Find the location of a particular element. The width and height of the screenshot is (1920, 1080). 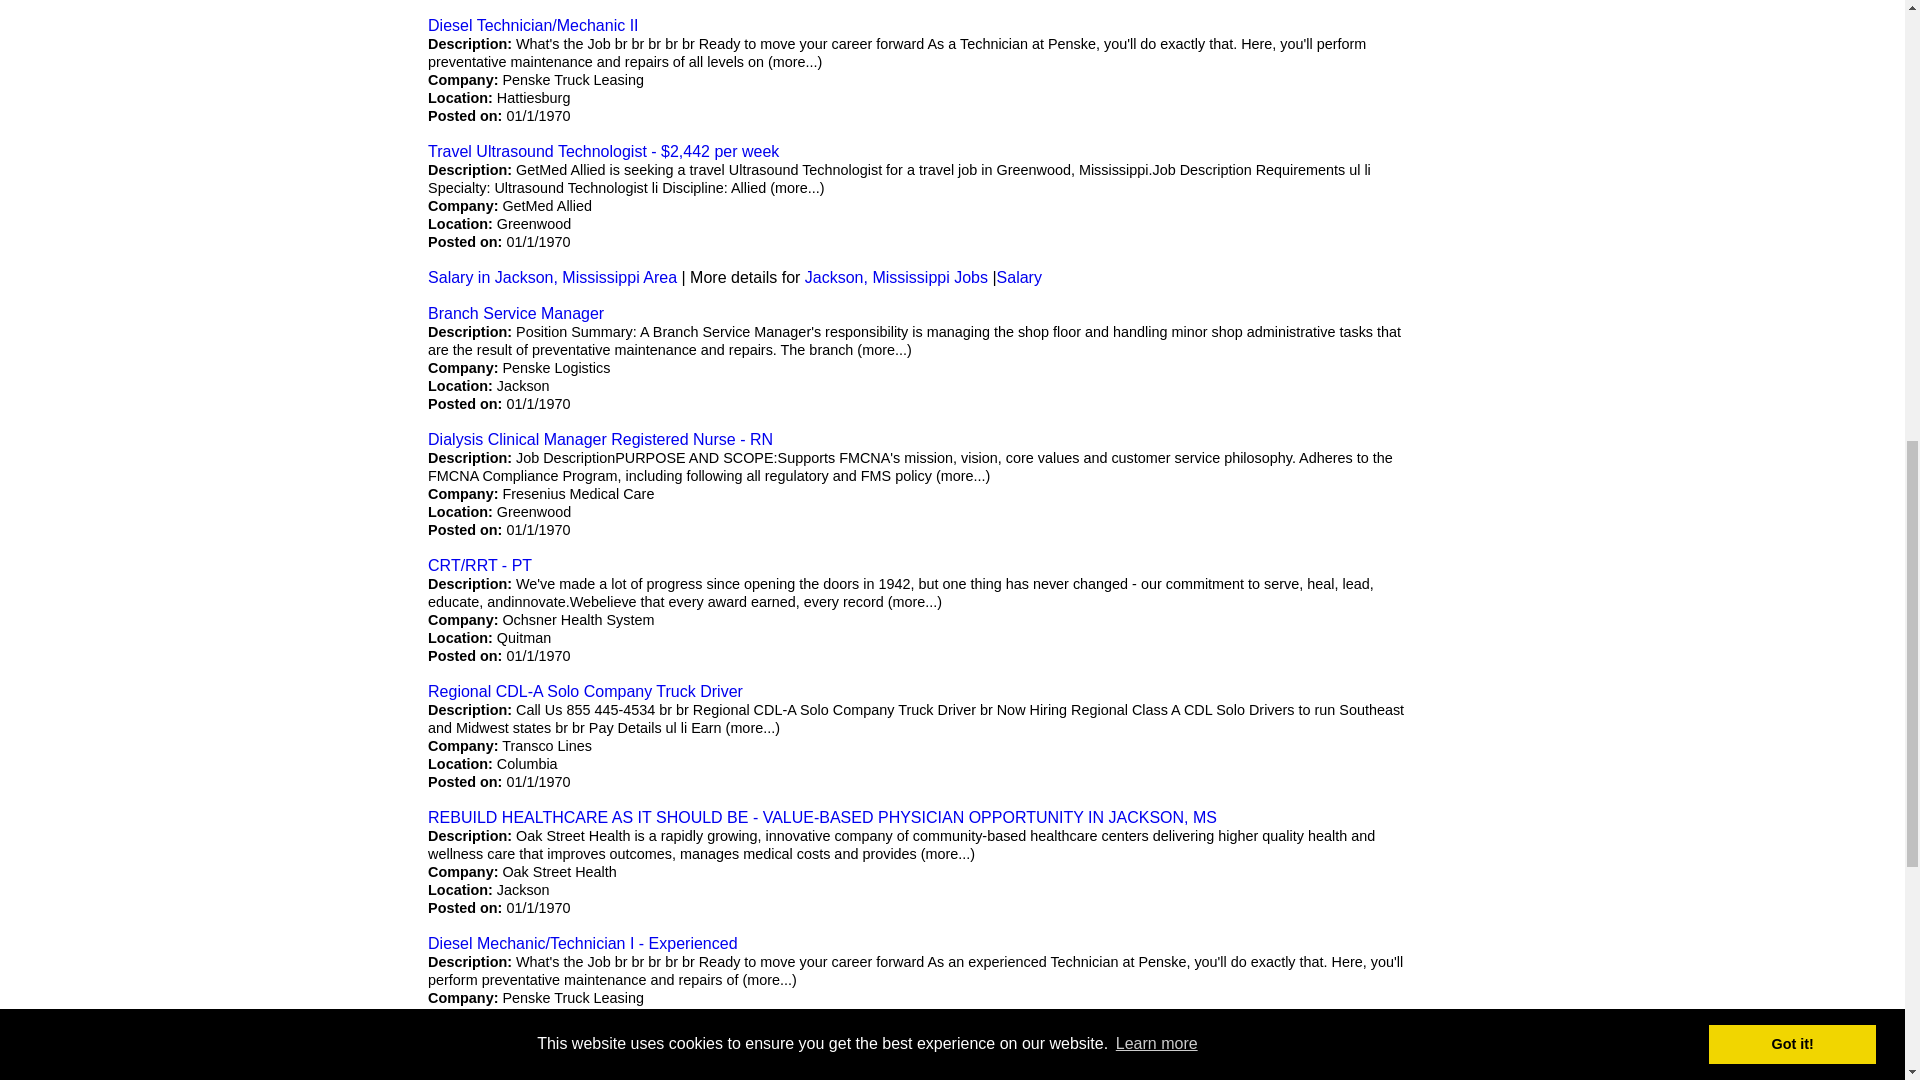

Regional CDL-A Solo Company Truck Driver is located at coordinates (586, 690).